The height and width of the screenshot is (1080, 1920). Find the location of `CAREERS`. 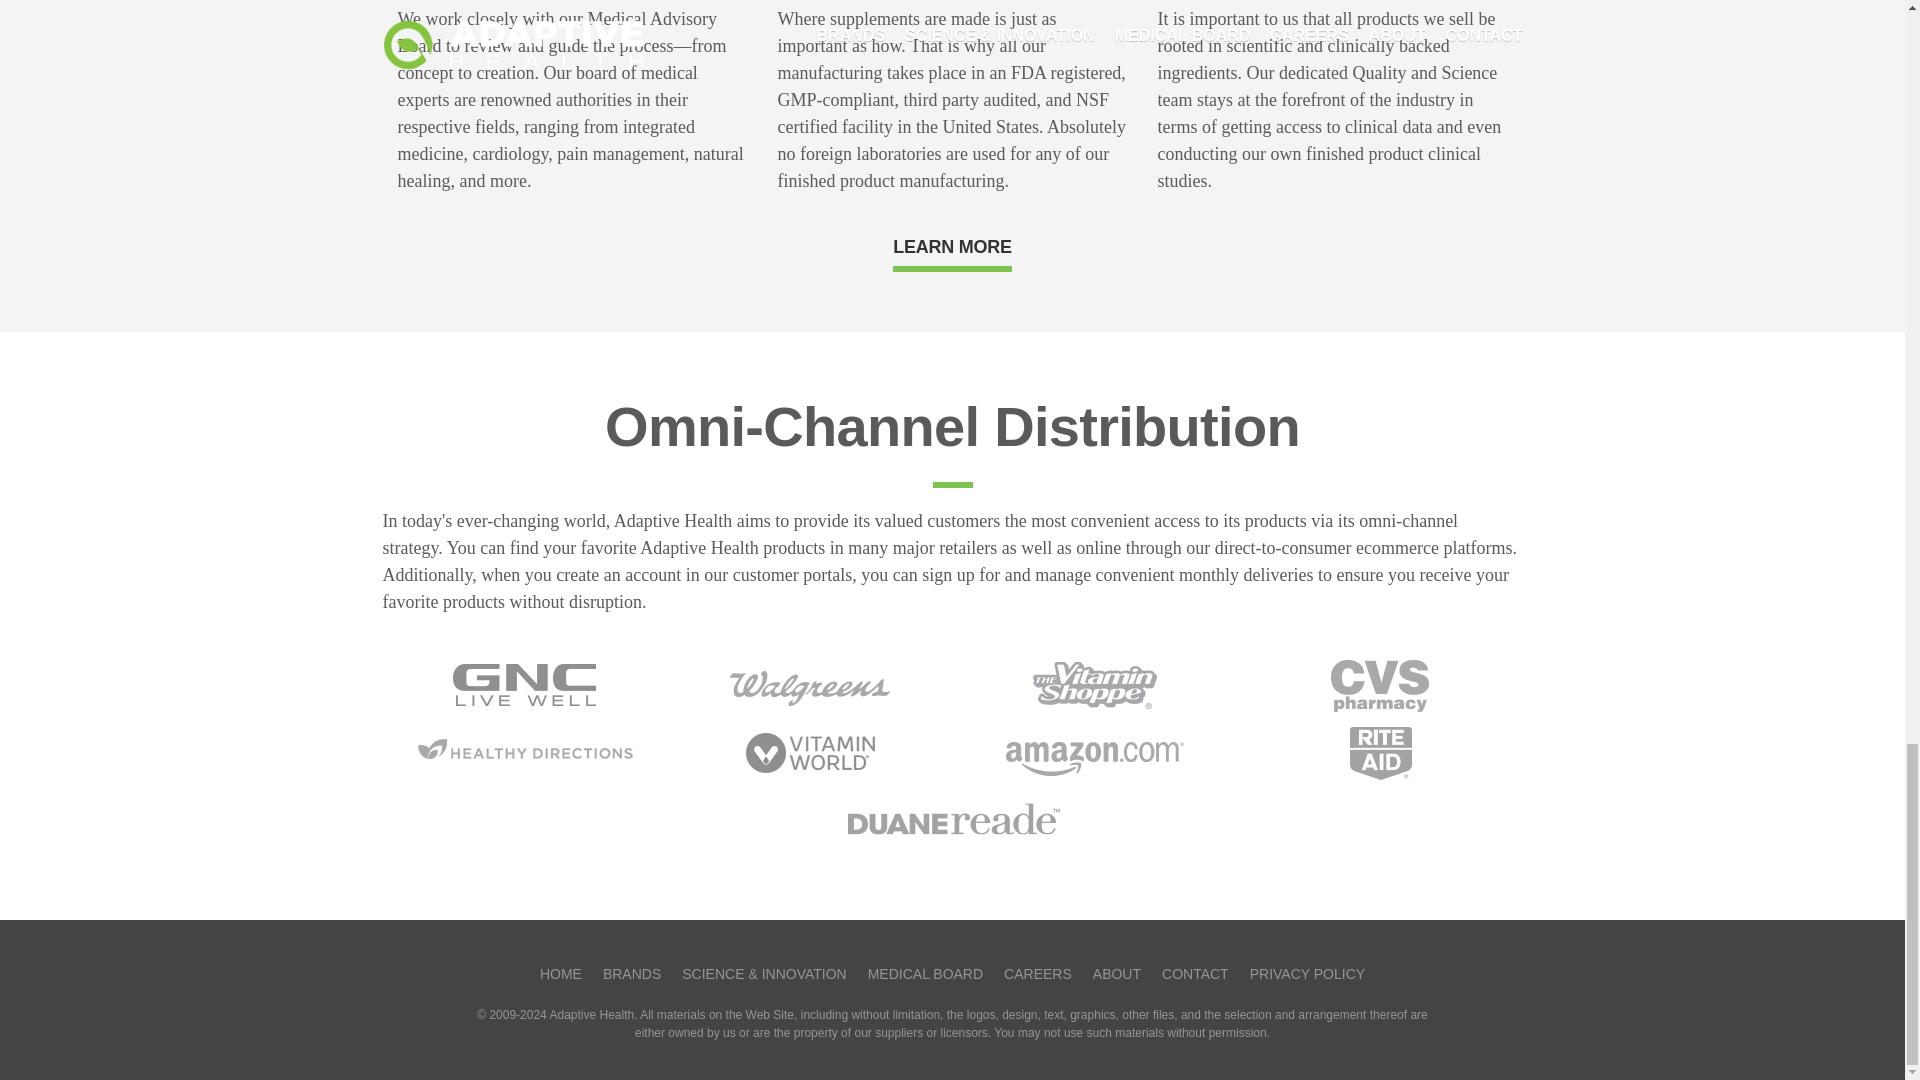

CAREERS is located at coordinates (1038, 973).